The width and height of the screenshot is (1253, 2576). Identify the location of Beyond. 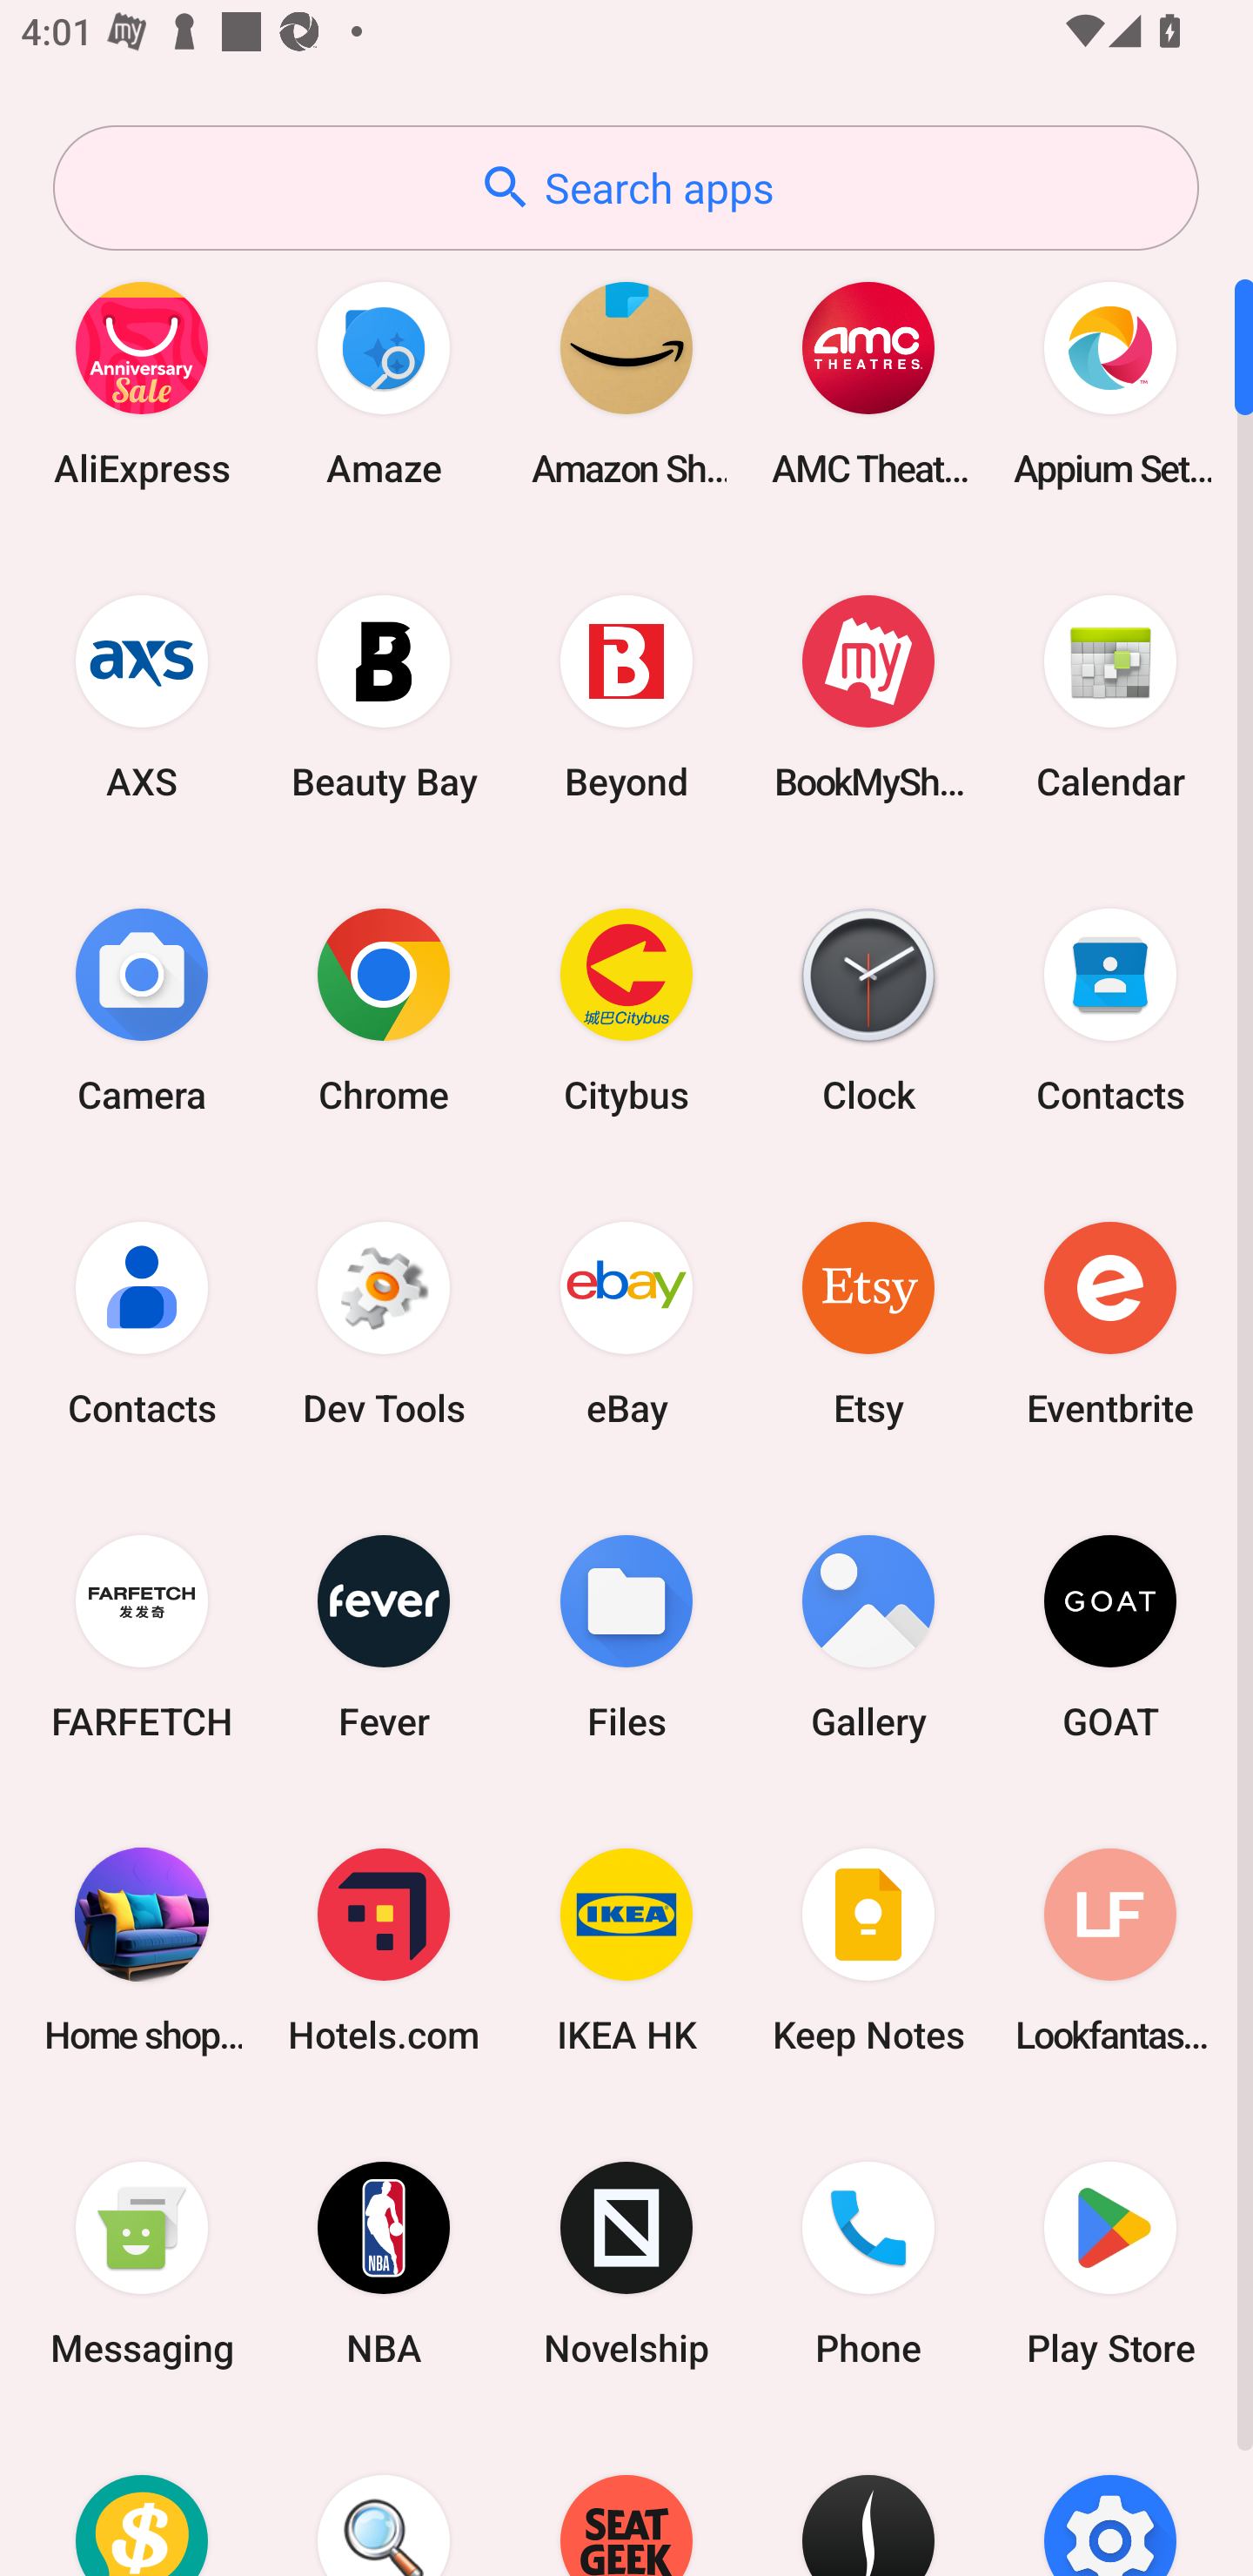
(626, 696).